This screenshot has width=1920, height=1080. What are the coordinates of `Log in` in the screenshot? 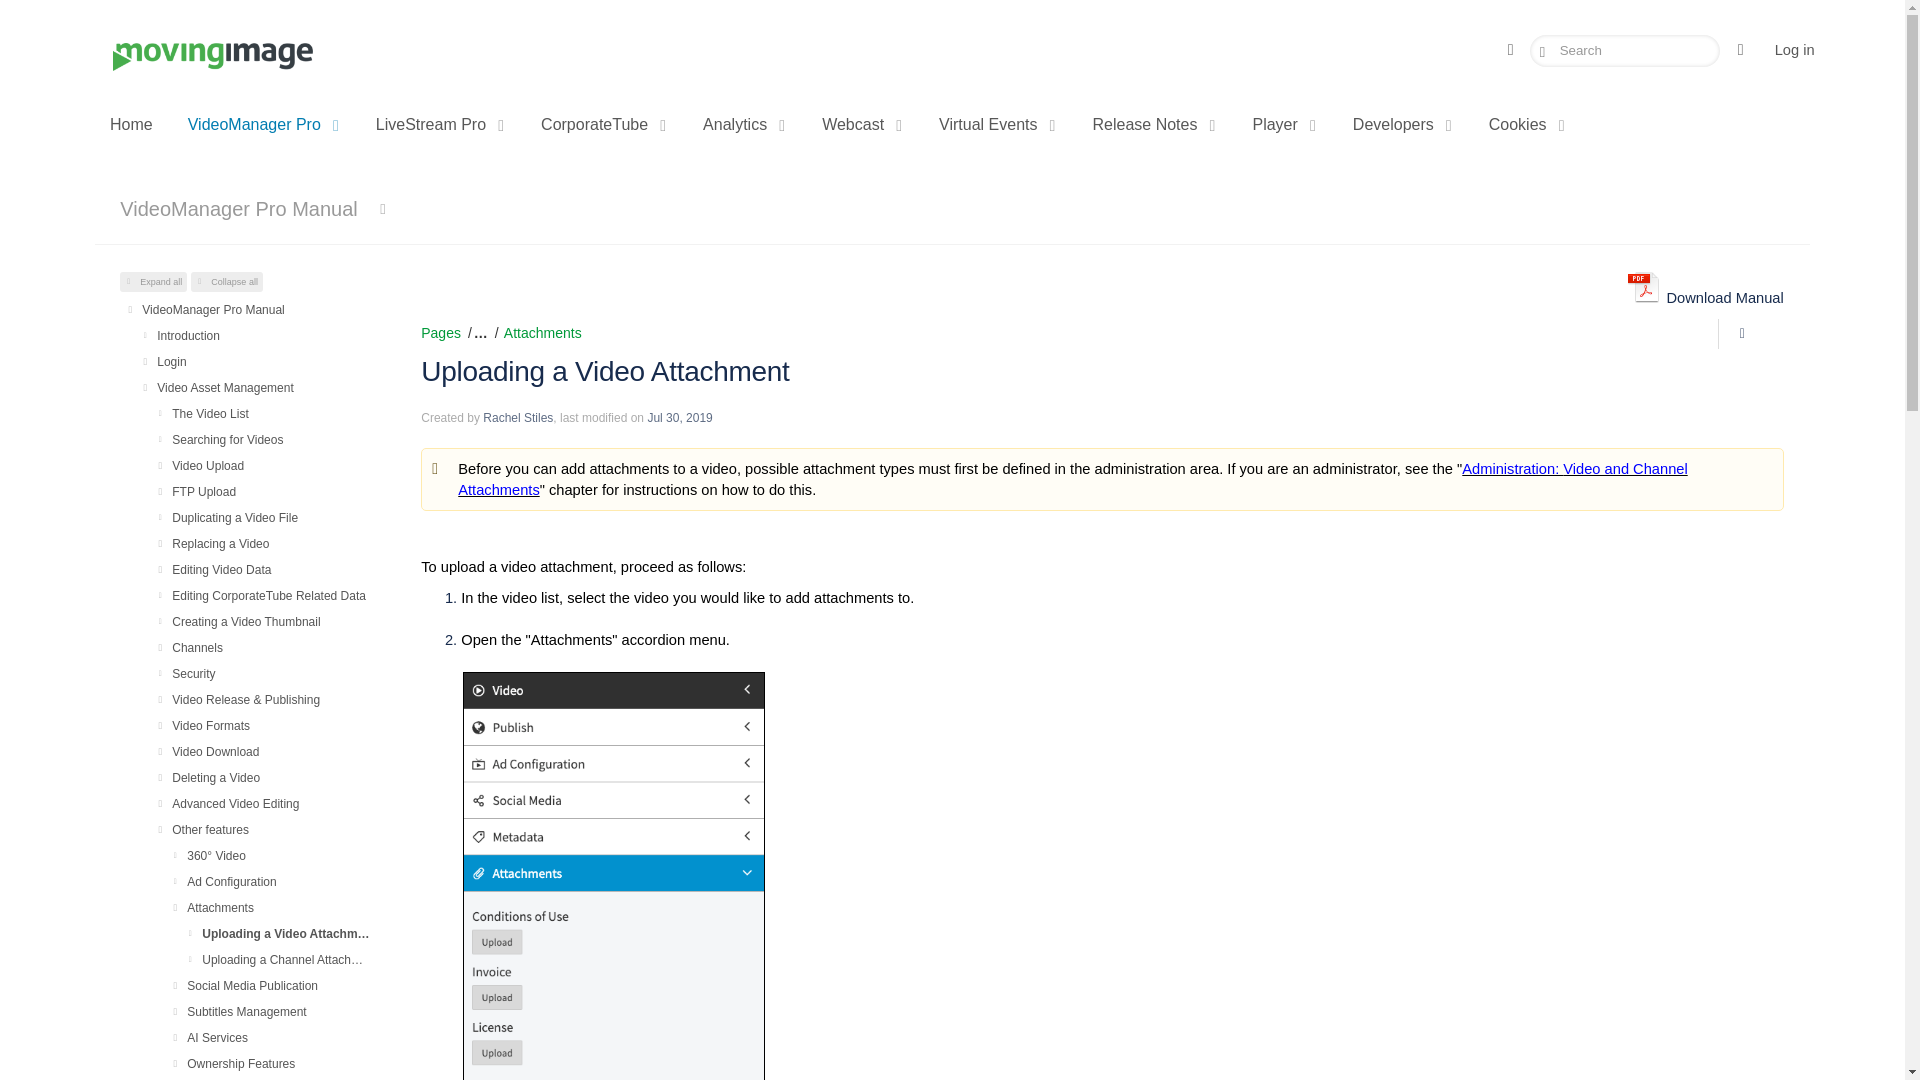 It's located at (1794, 50).